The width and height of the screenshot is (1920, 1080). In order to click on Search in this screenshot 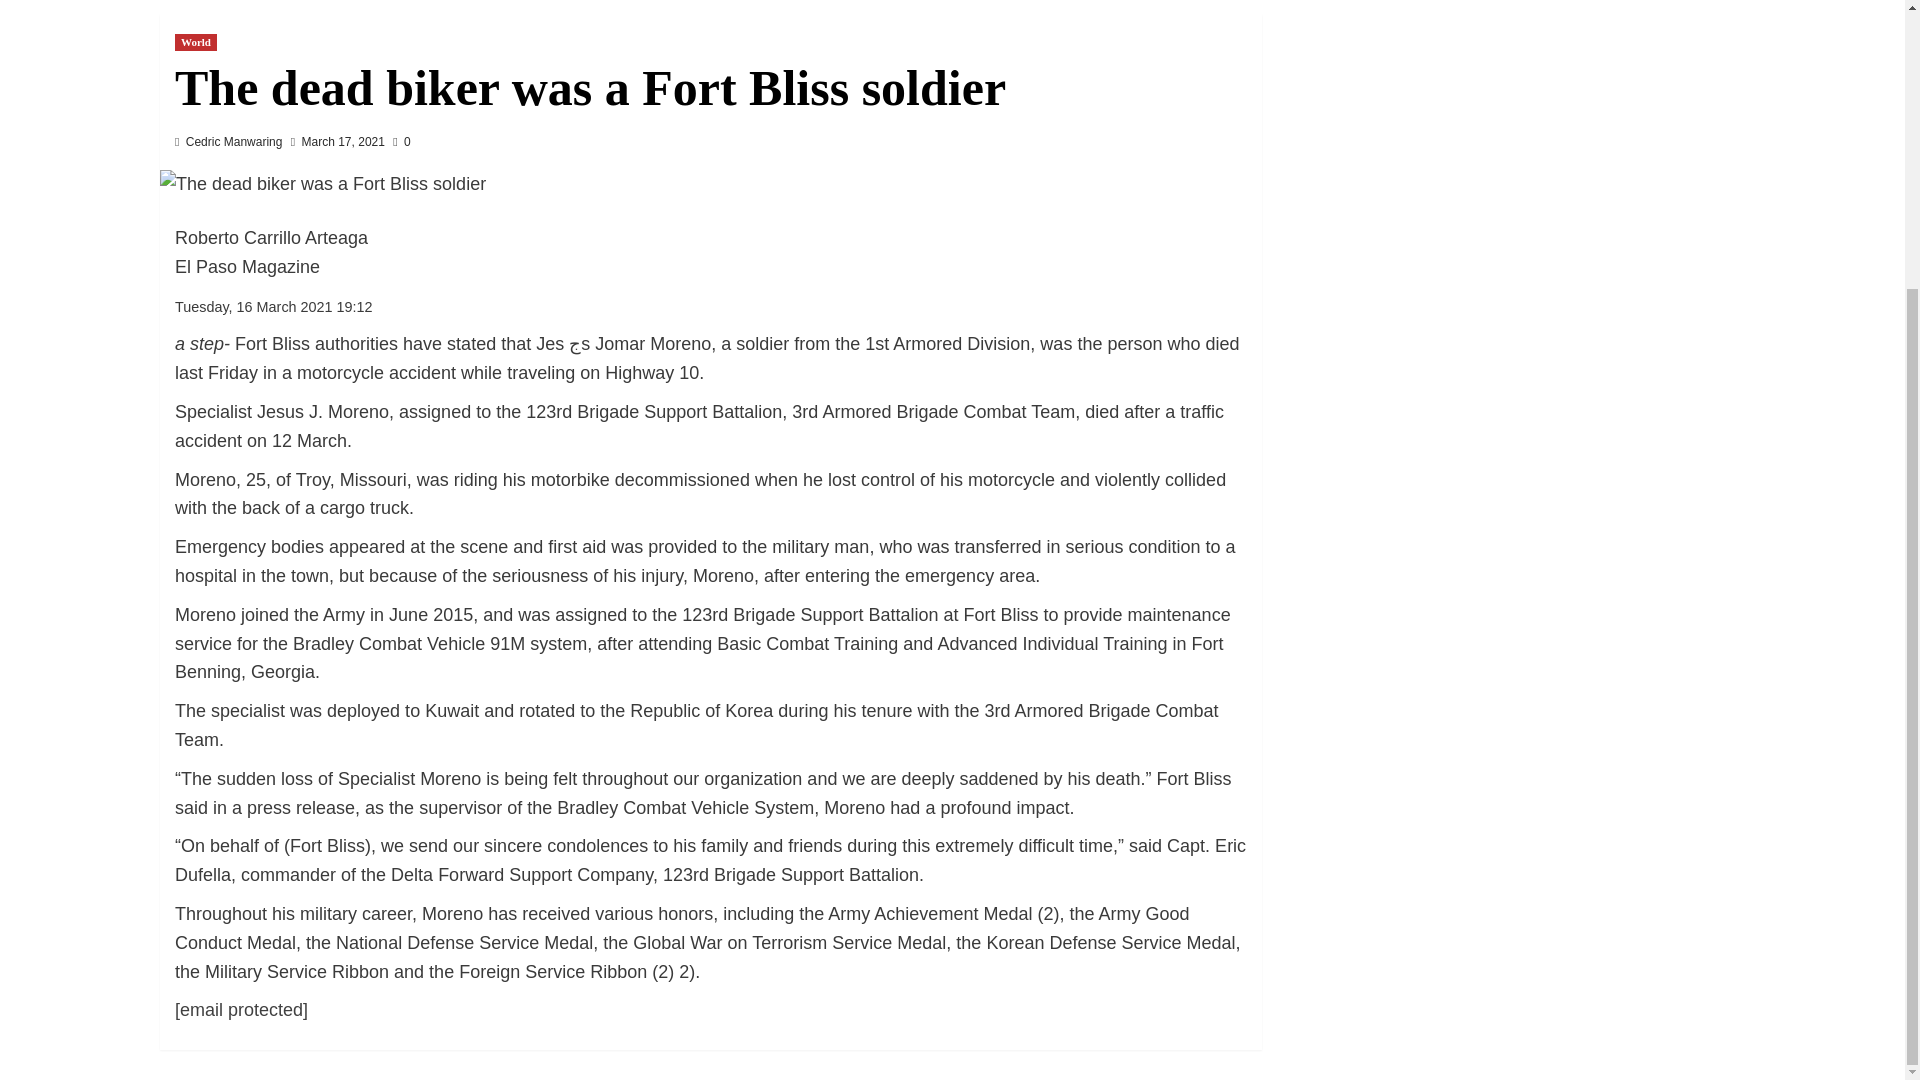, I will do `click(1686, 8)`.